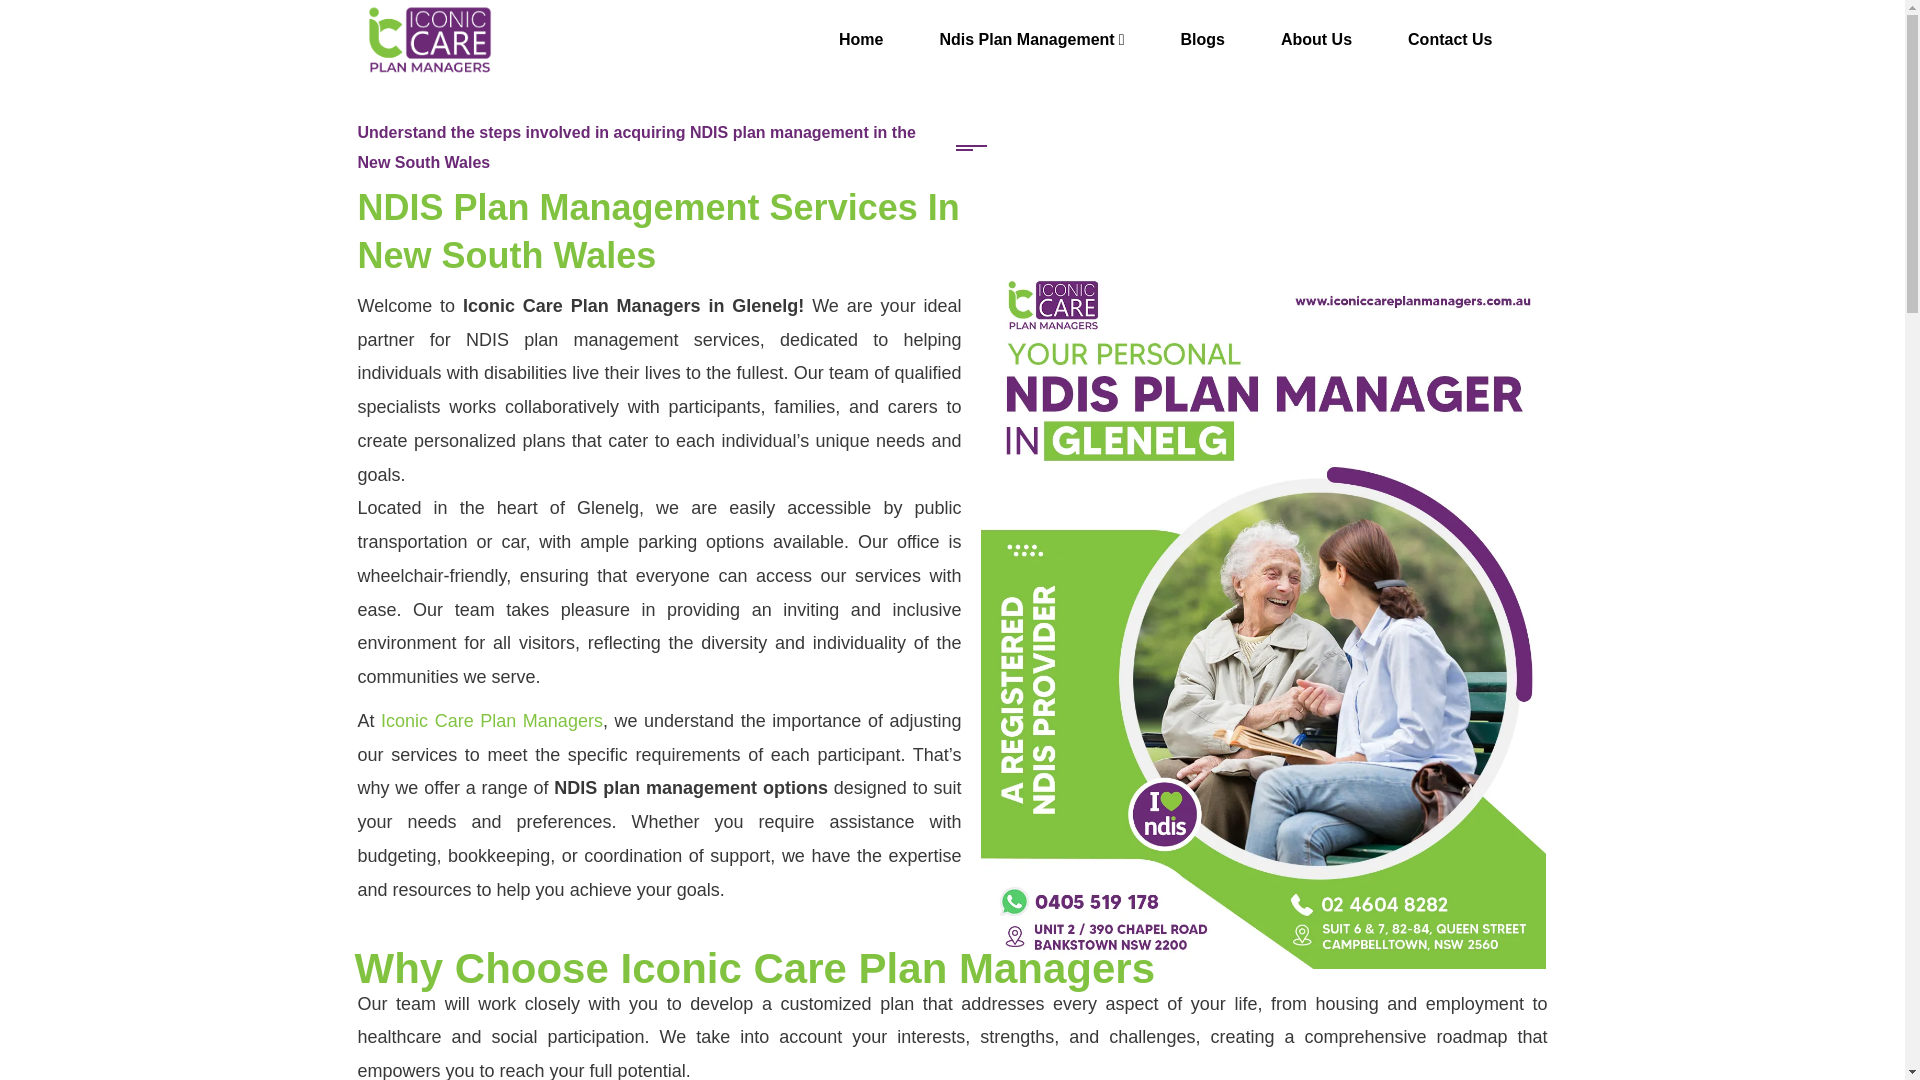 This screenshot has width=1920, height=1080. I want to click on Contact Us, so click(1449, 40).